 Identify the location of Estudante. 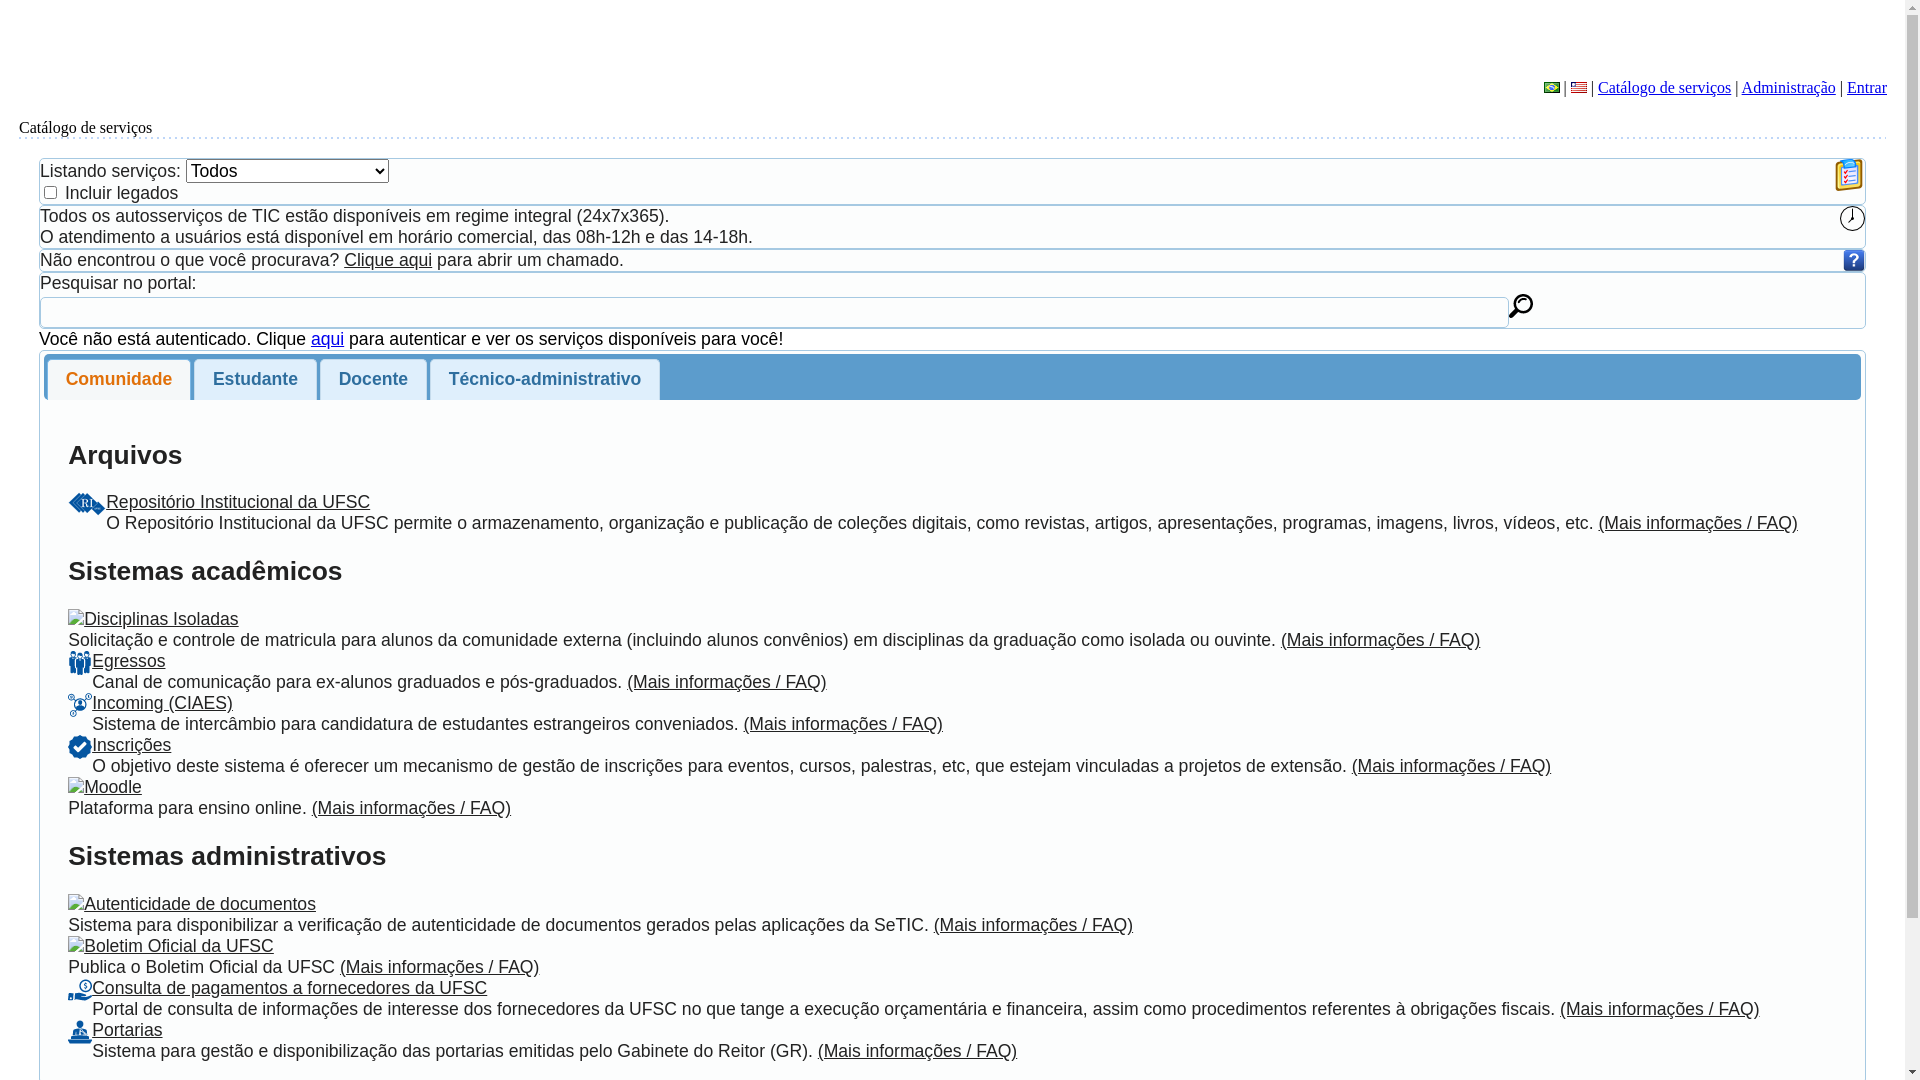
(255, 380).